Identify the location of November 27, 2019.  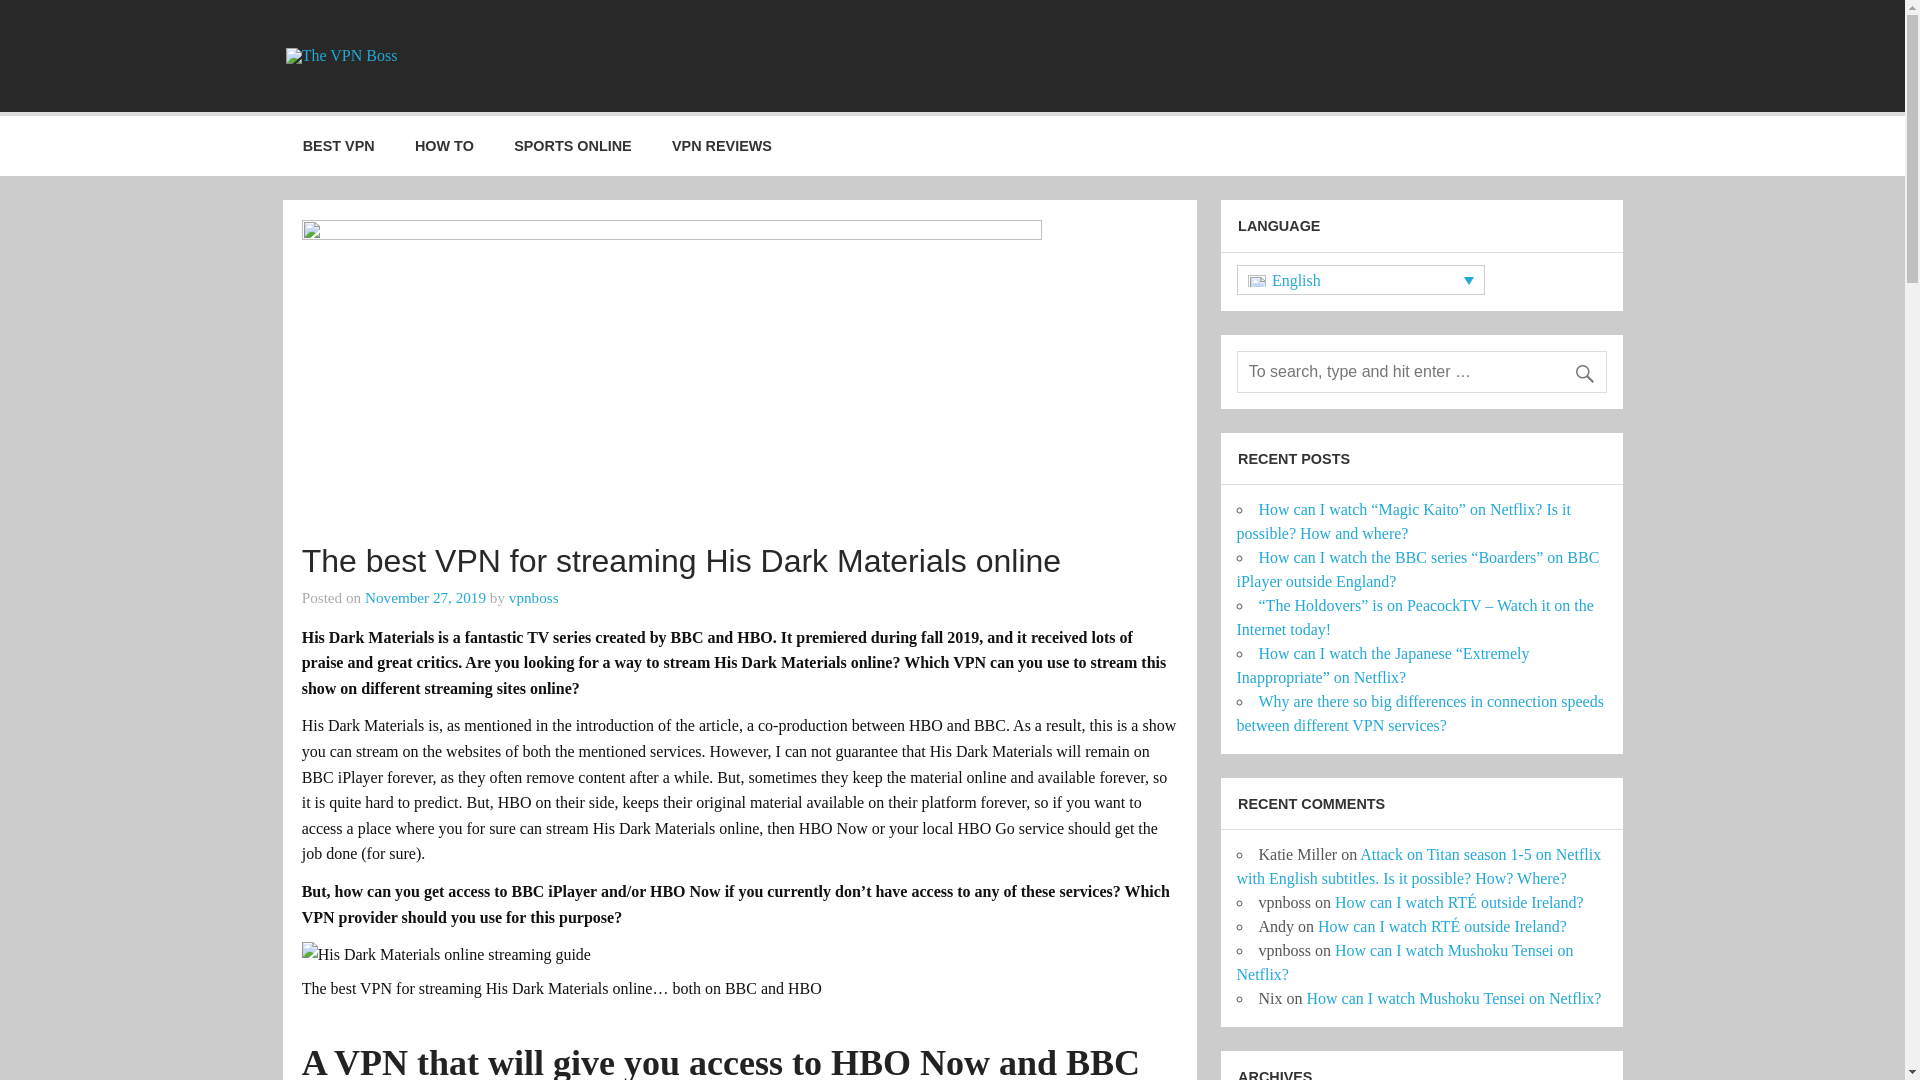
(424, 596).